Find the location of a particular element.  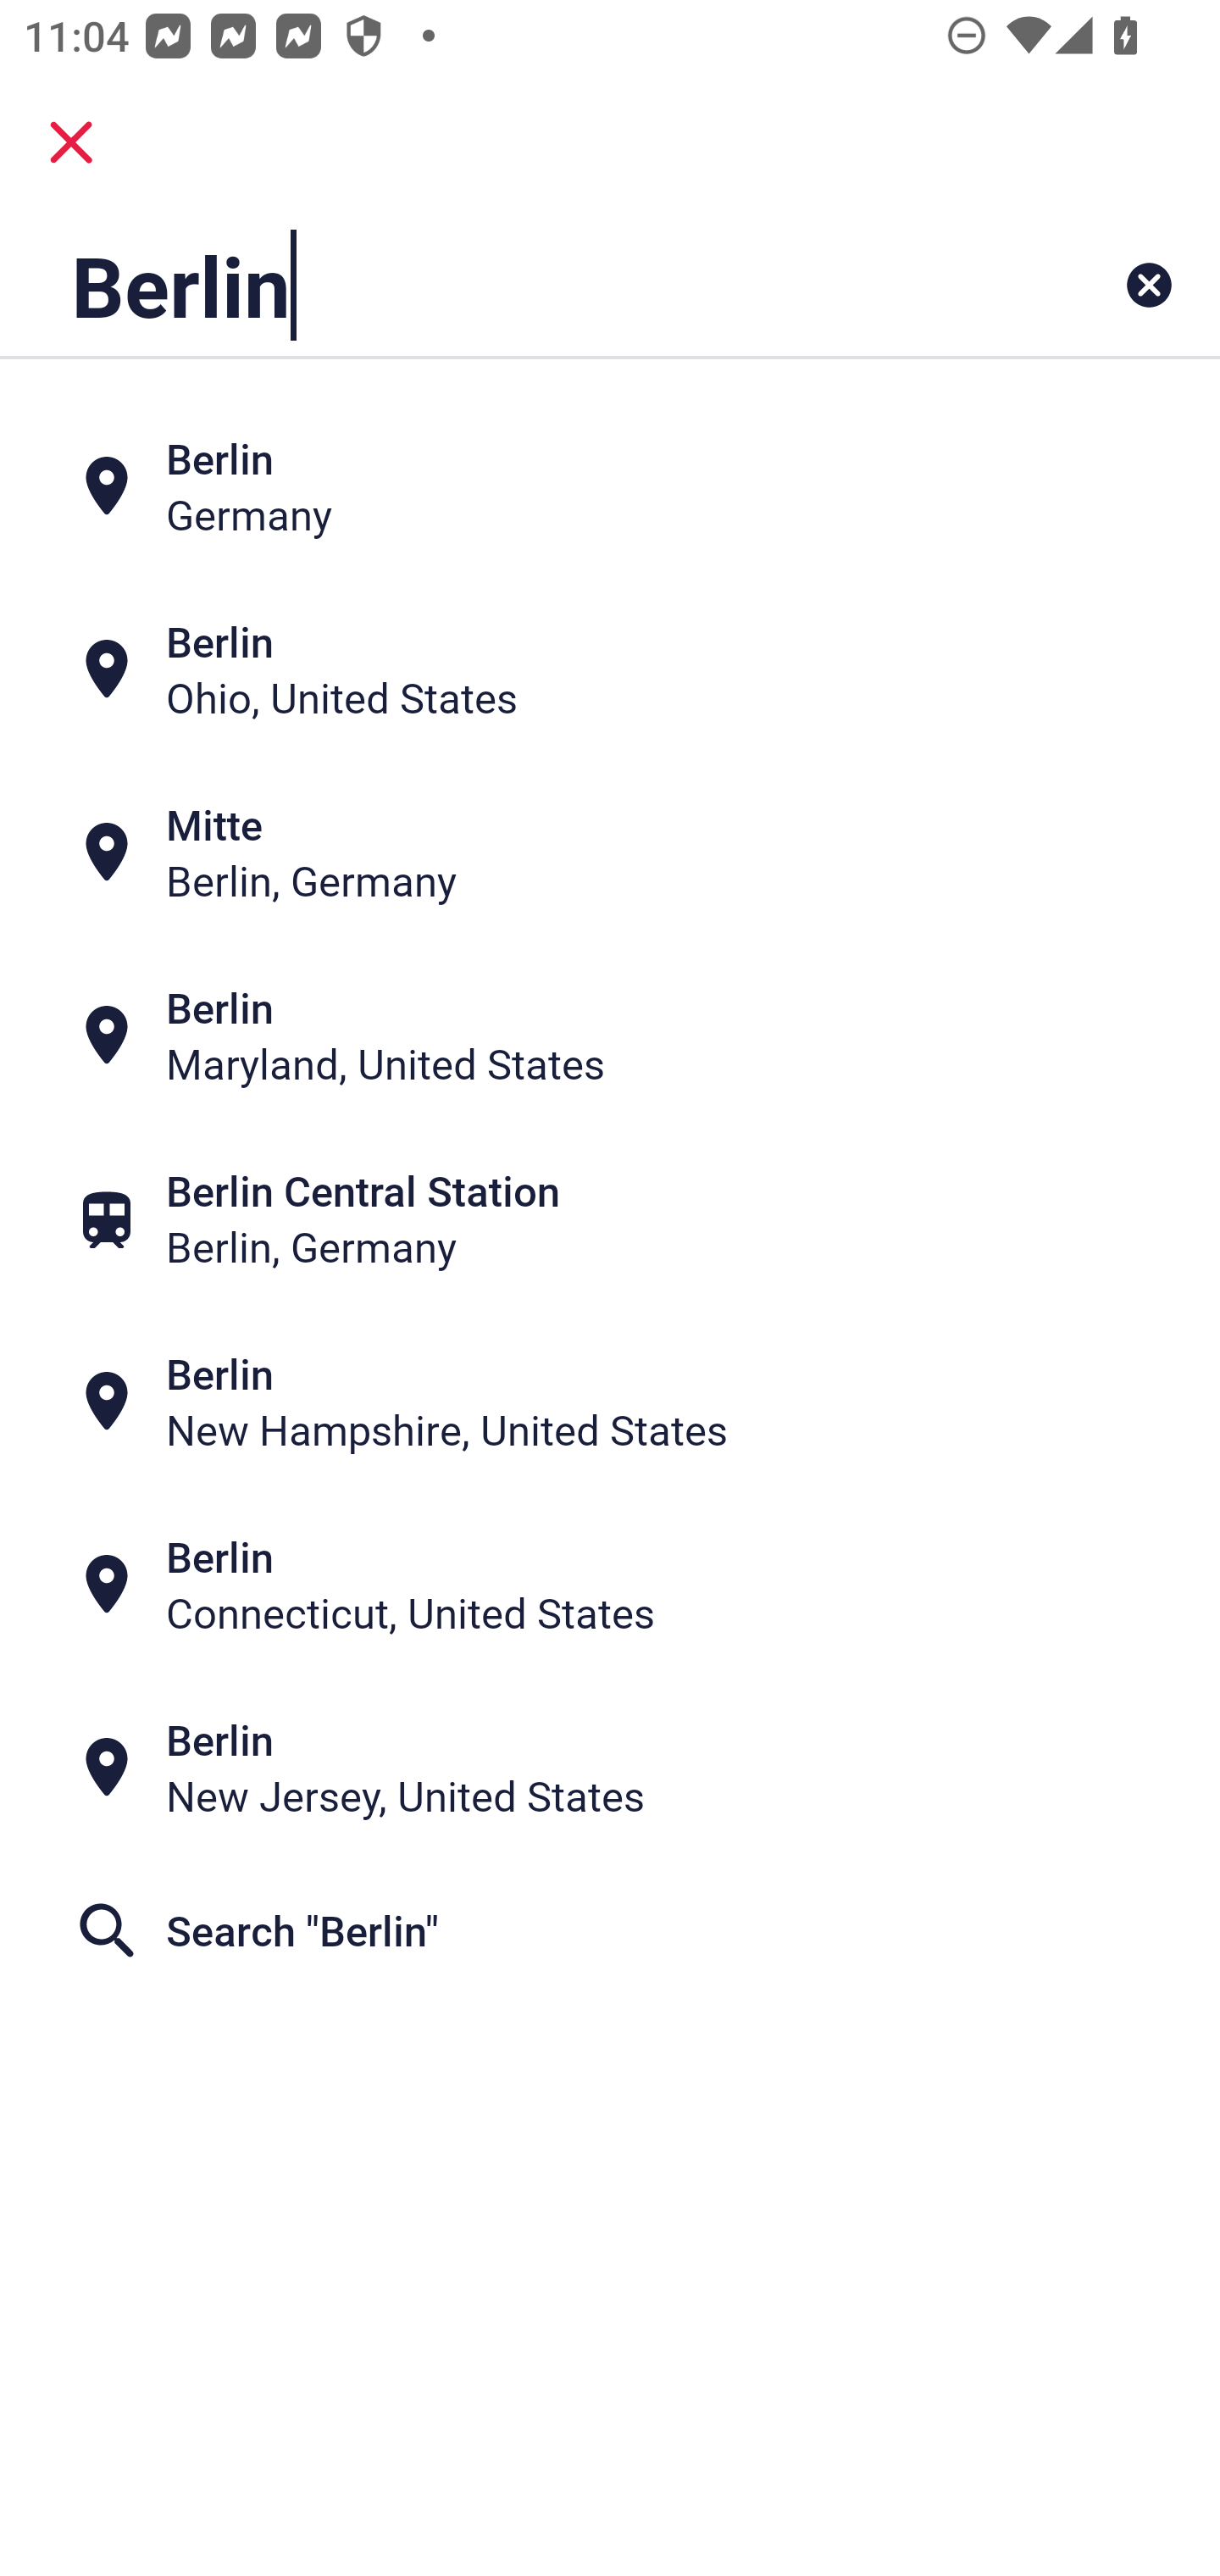

Berlin is located at coordinates (503, 285).